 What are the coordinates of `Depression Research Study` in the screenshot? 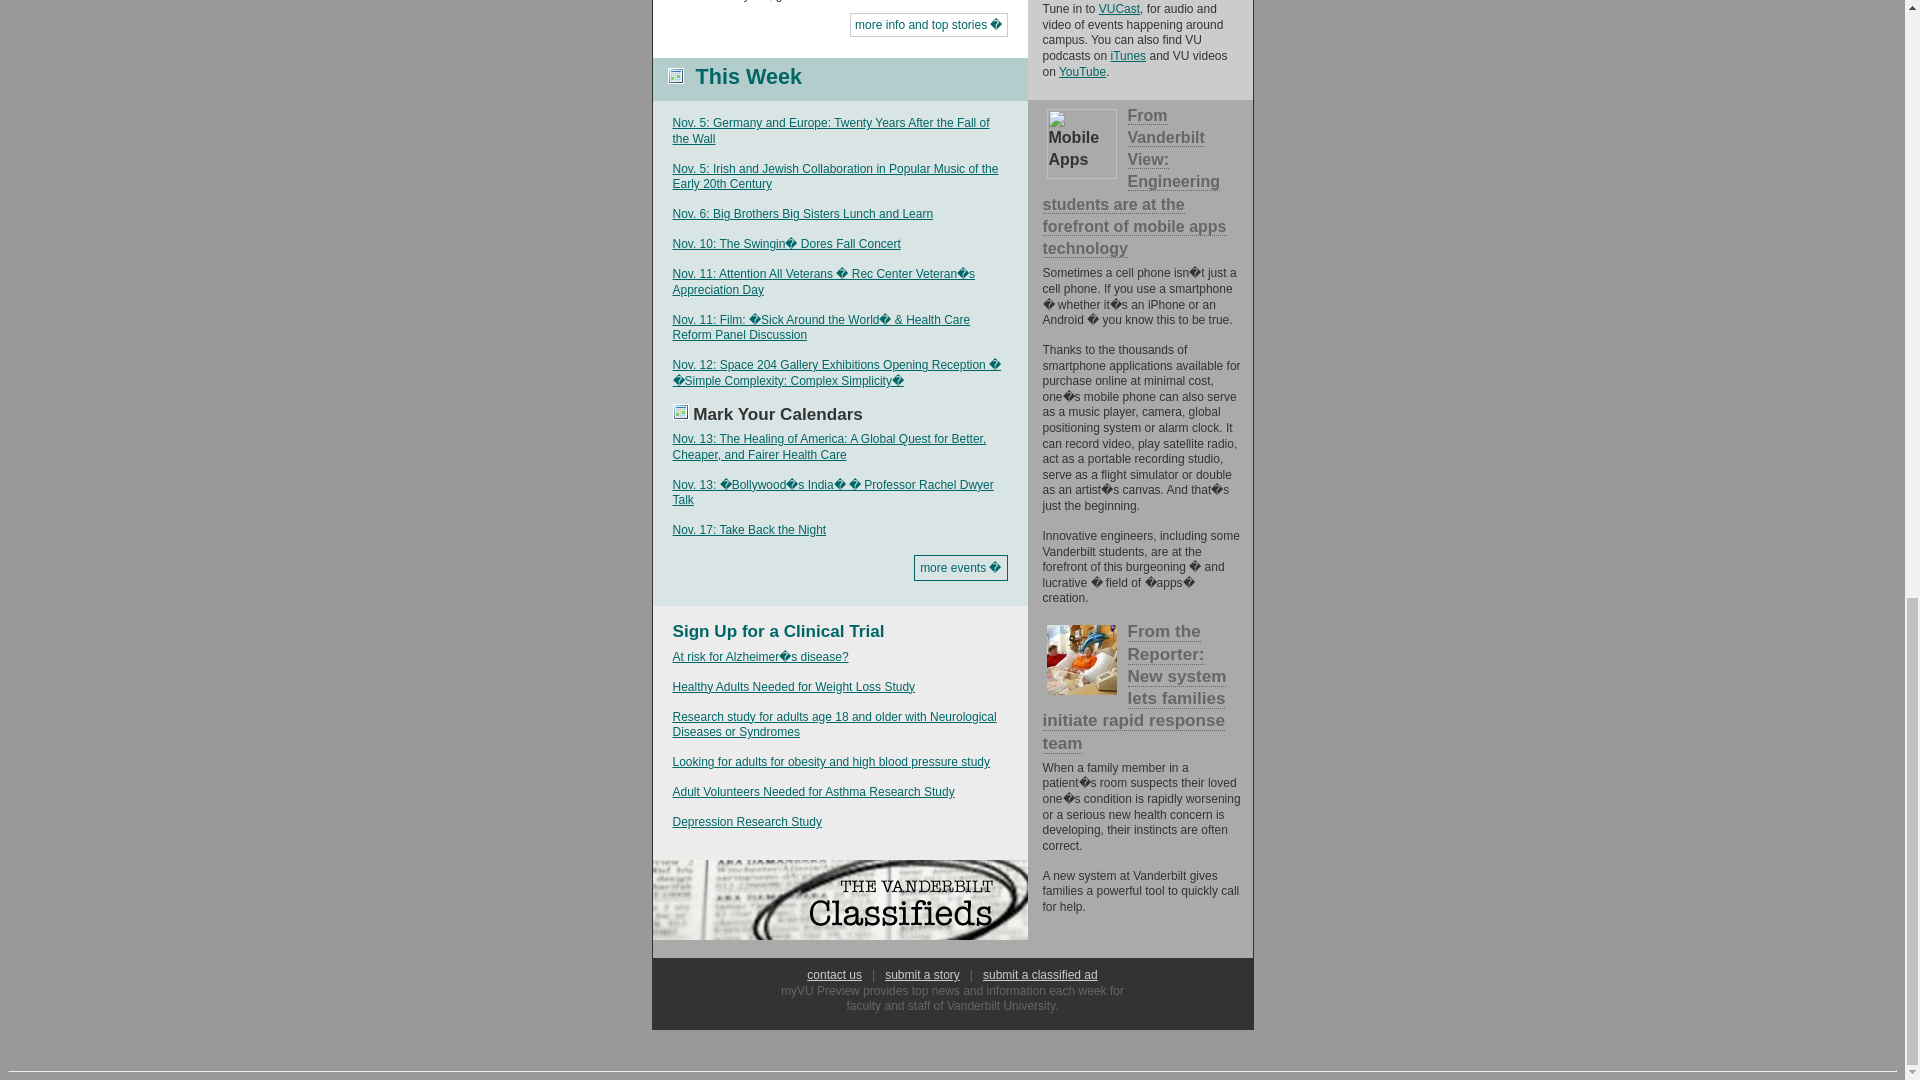 It's located at (746, 822).